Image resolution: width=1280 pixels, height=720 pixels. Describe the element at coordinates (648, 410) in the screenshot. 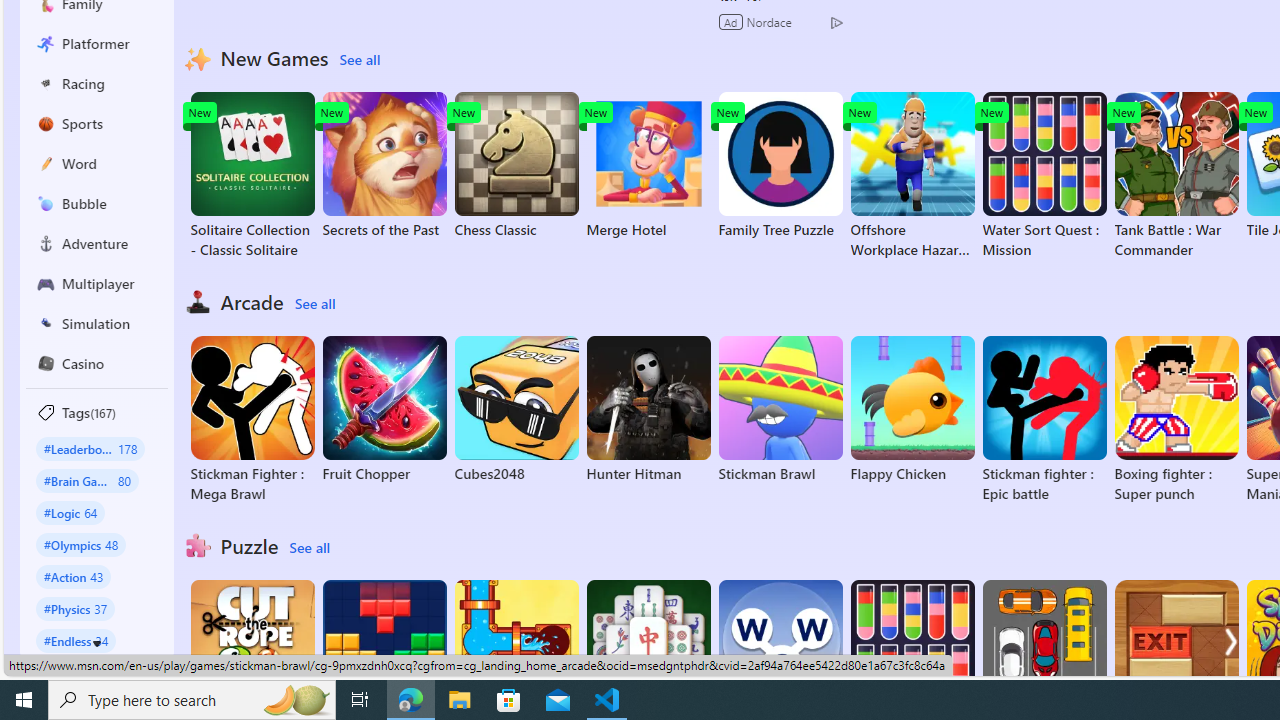

I see `Hunter Hitman` at that location.